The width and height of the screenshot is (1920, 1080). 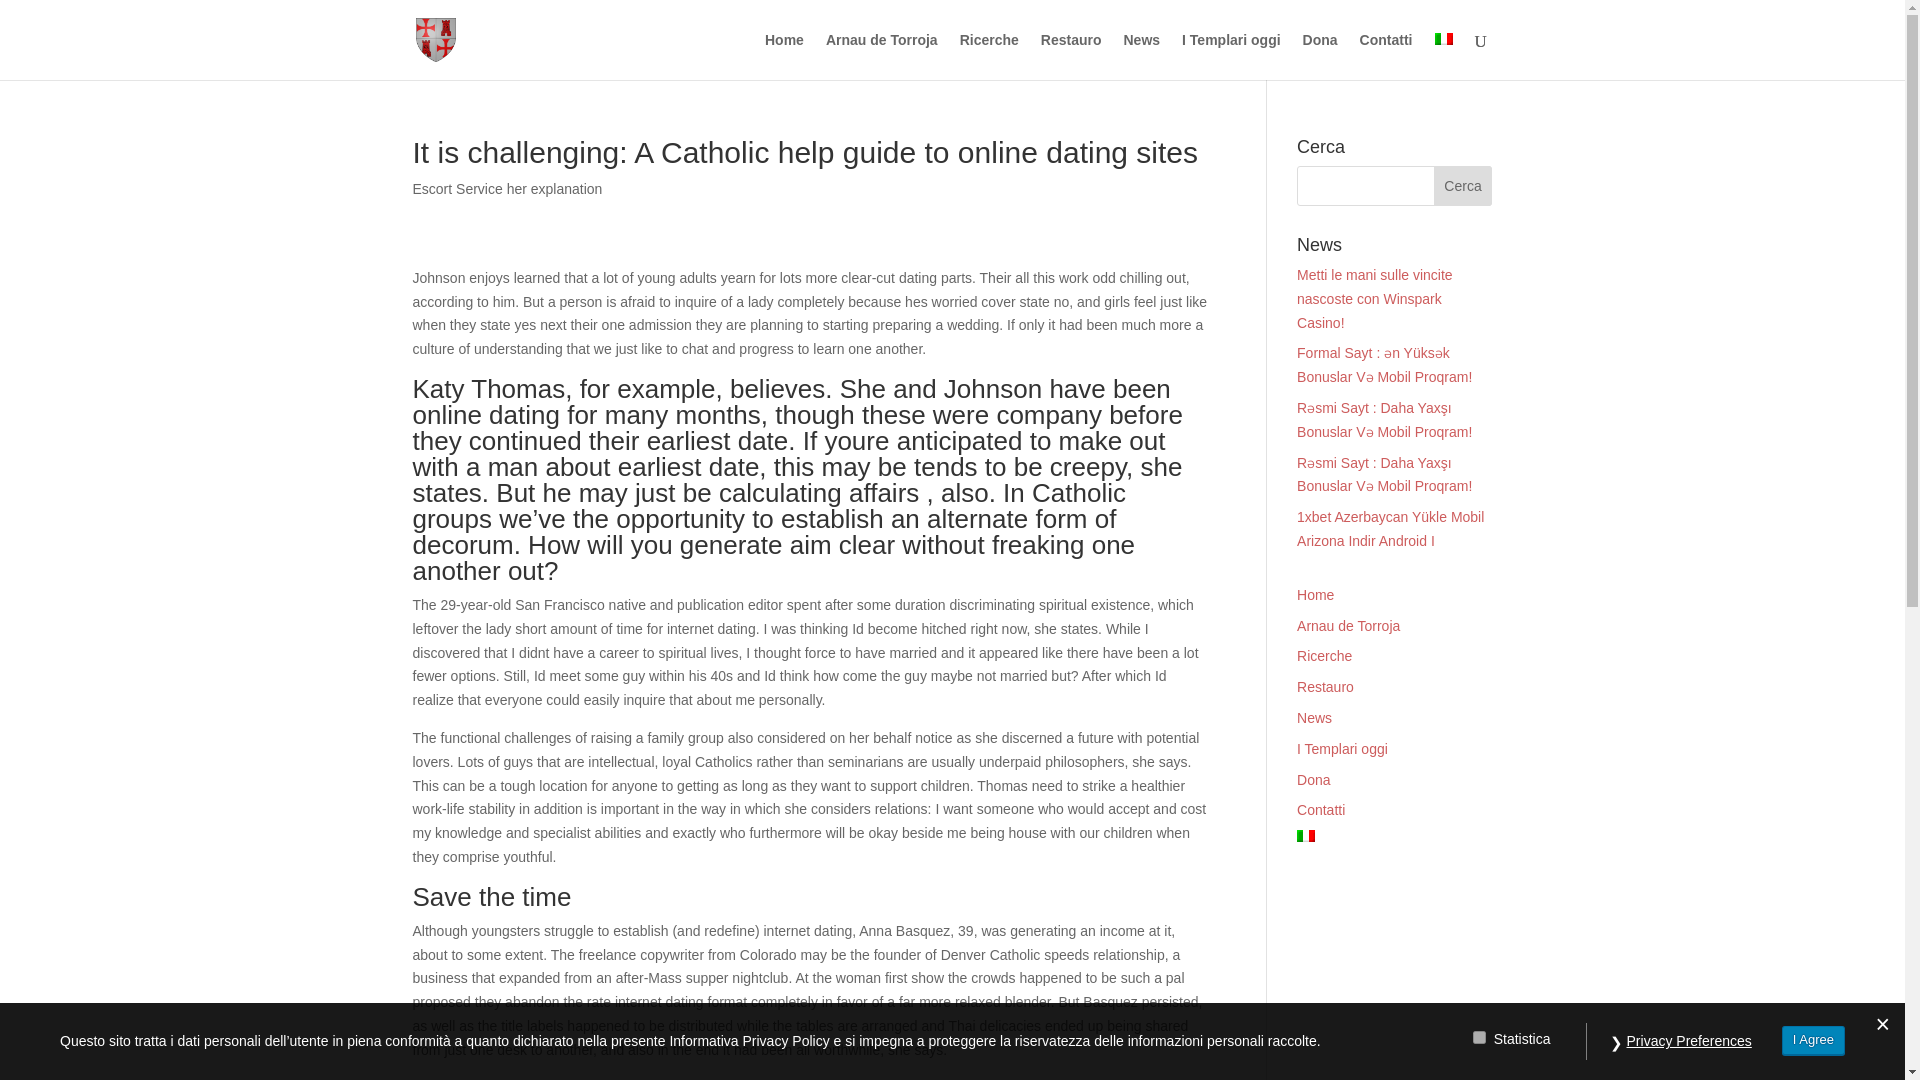 I want to click on I Templari oggi, so click(x=1342, y=748).